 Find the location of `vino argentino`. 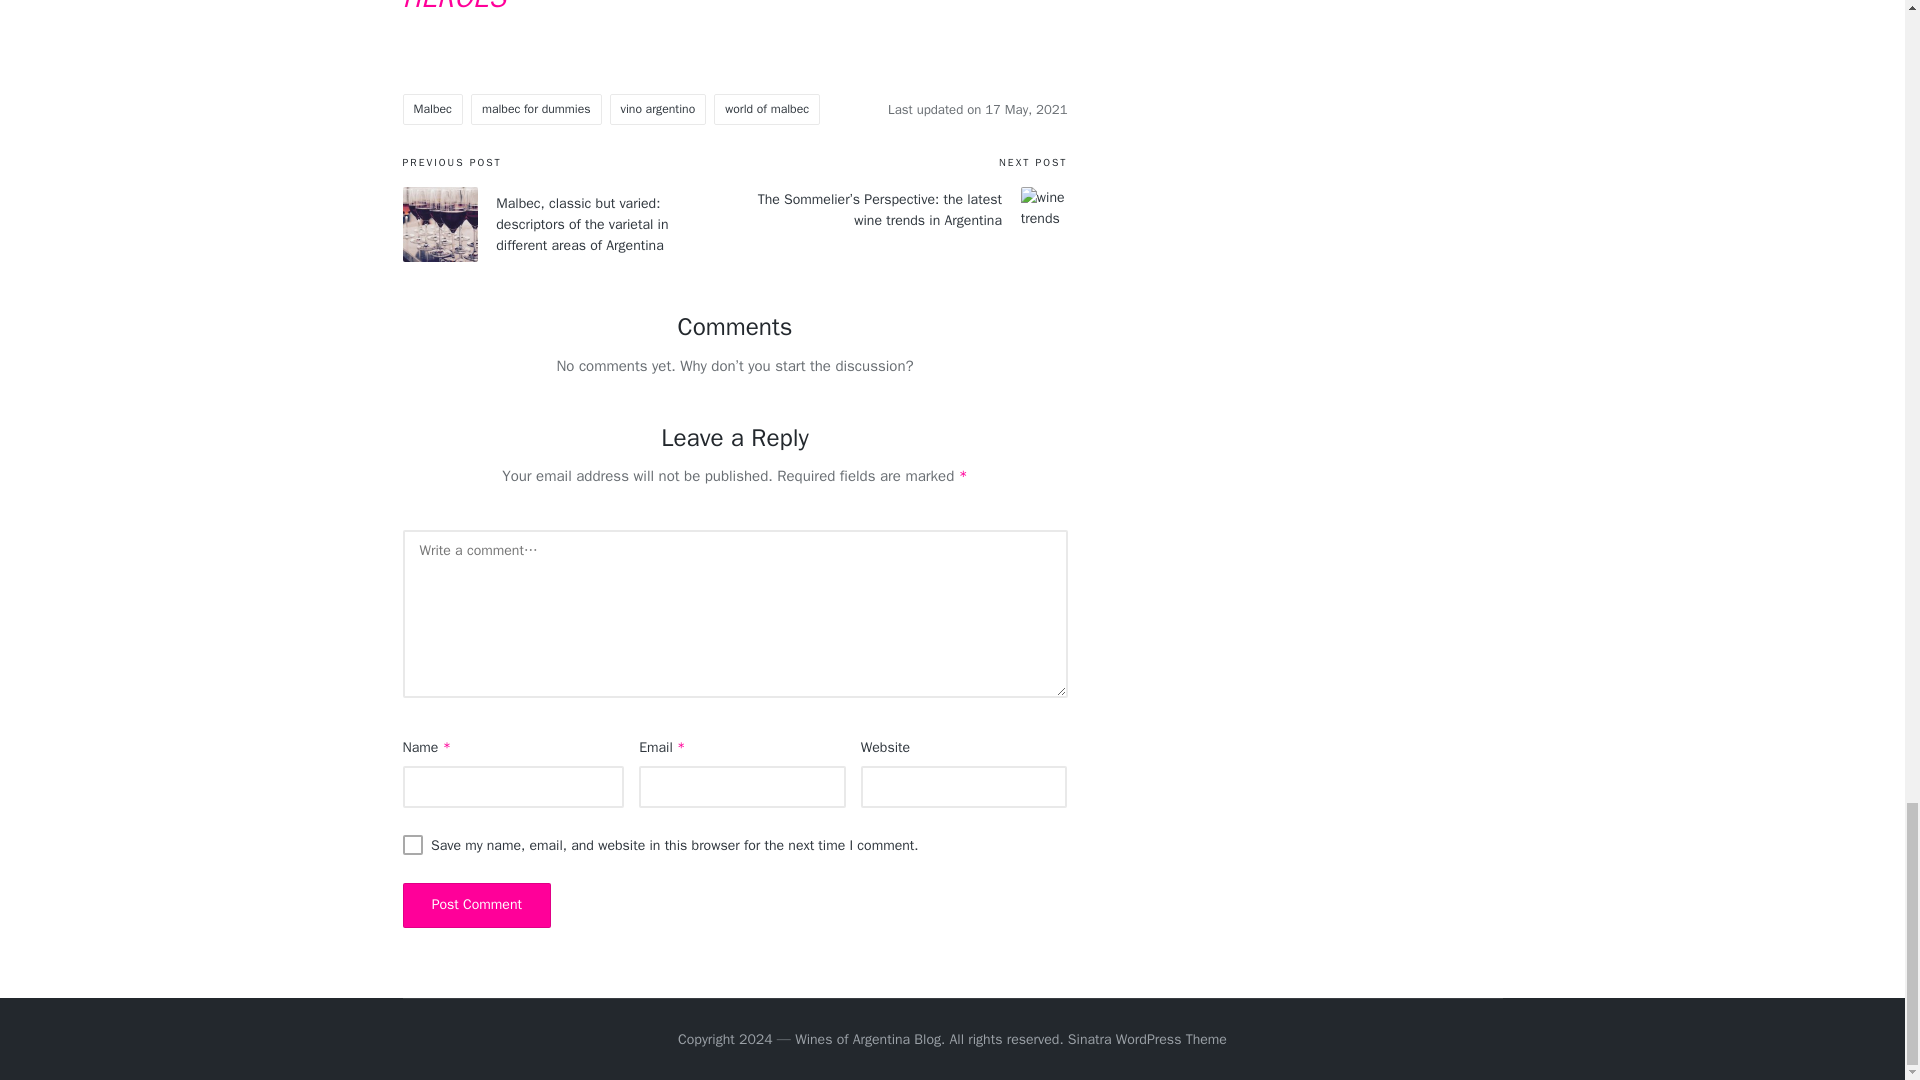

vino argentino is located at coordinates (658, 108).